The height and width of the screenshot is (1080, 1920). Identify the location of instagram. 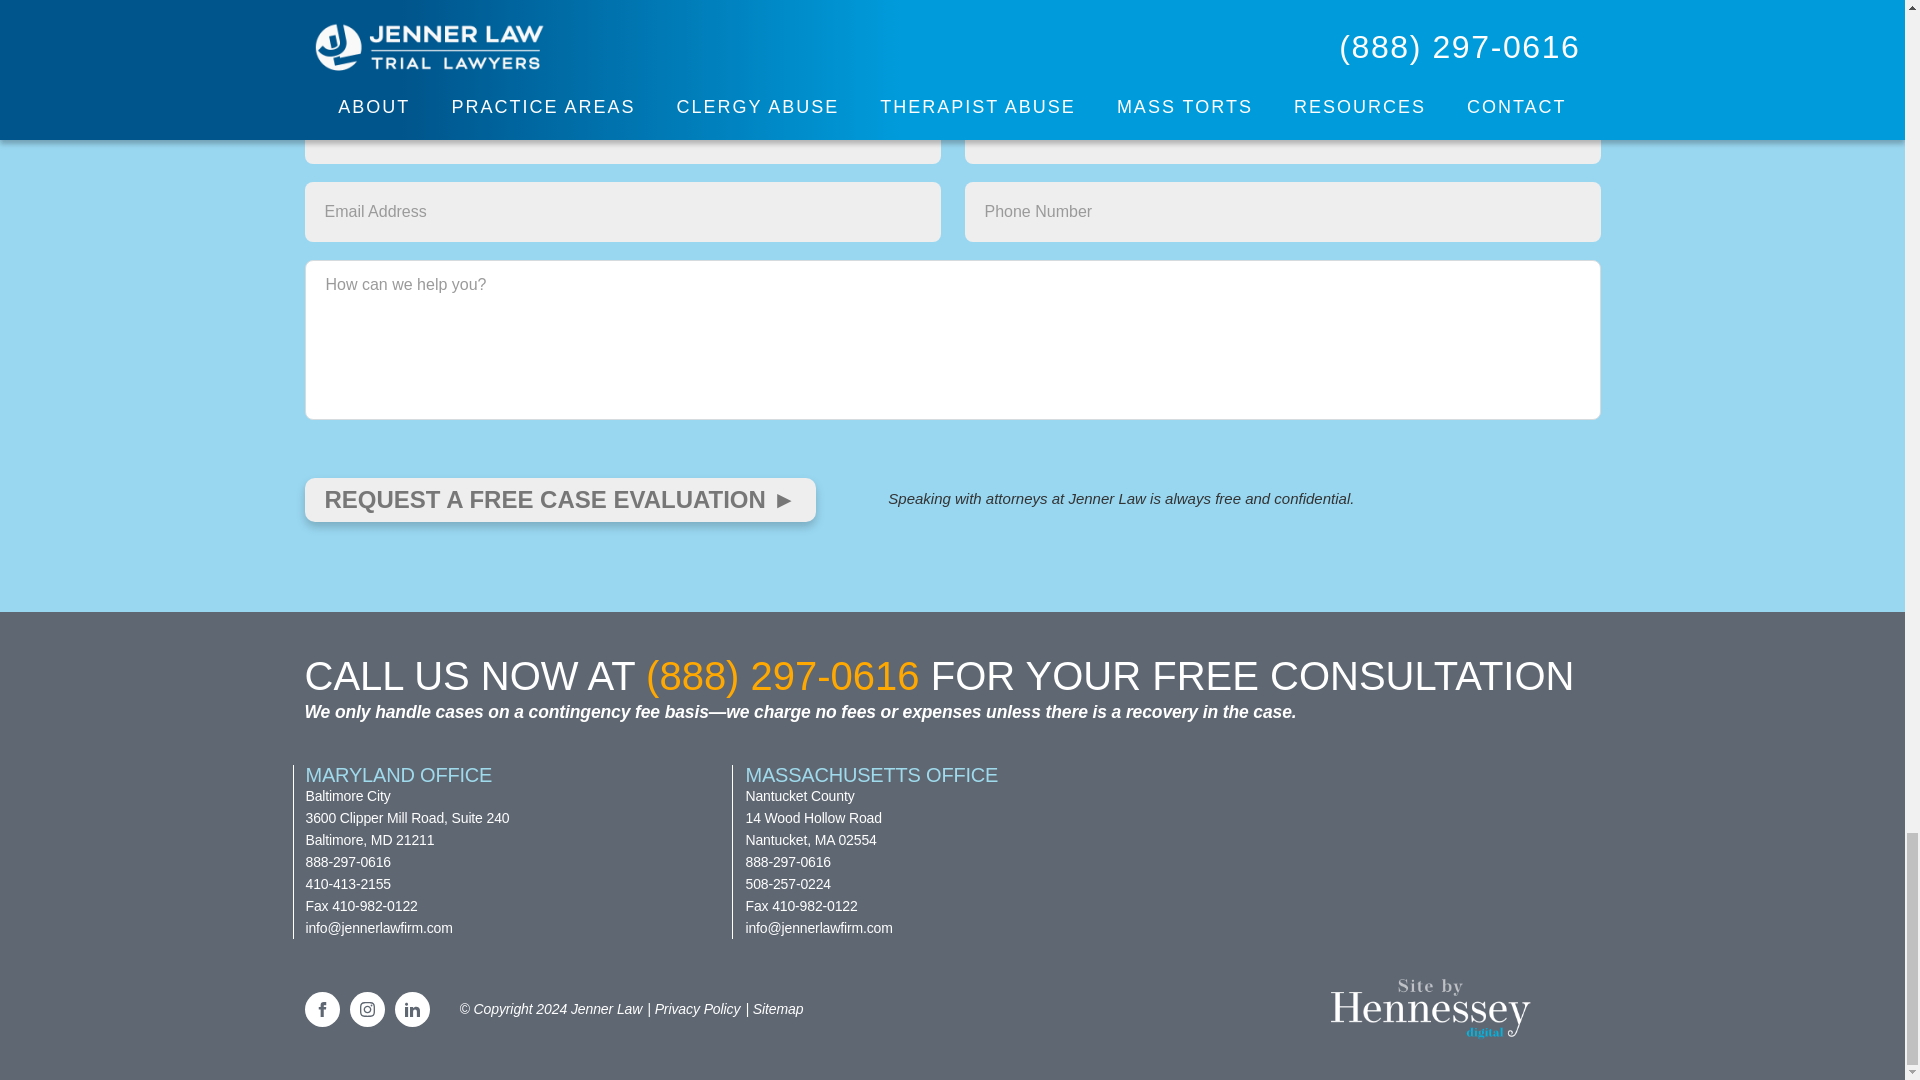
(367, 1010).